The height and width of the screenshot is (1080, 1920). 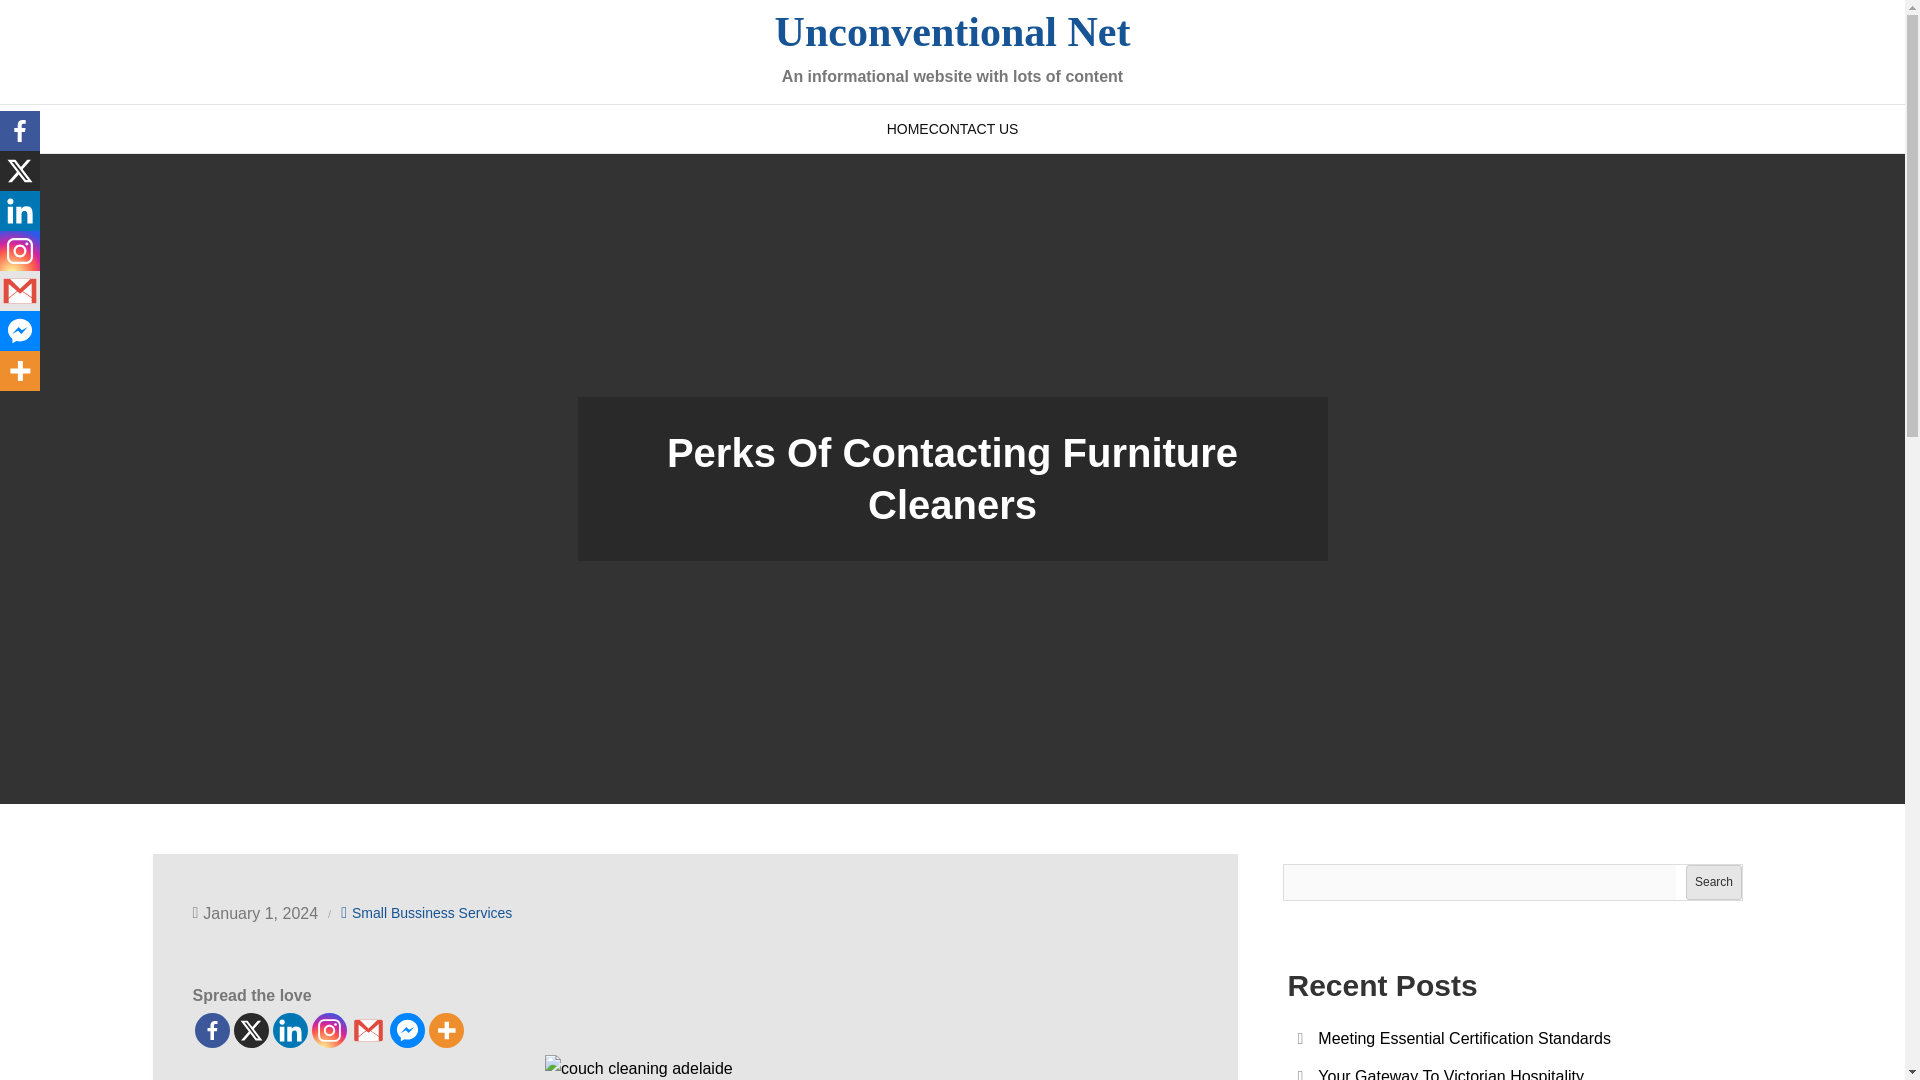 I want to click on Google Gmail, so click(x=20, y=291).